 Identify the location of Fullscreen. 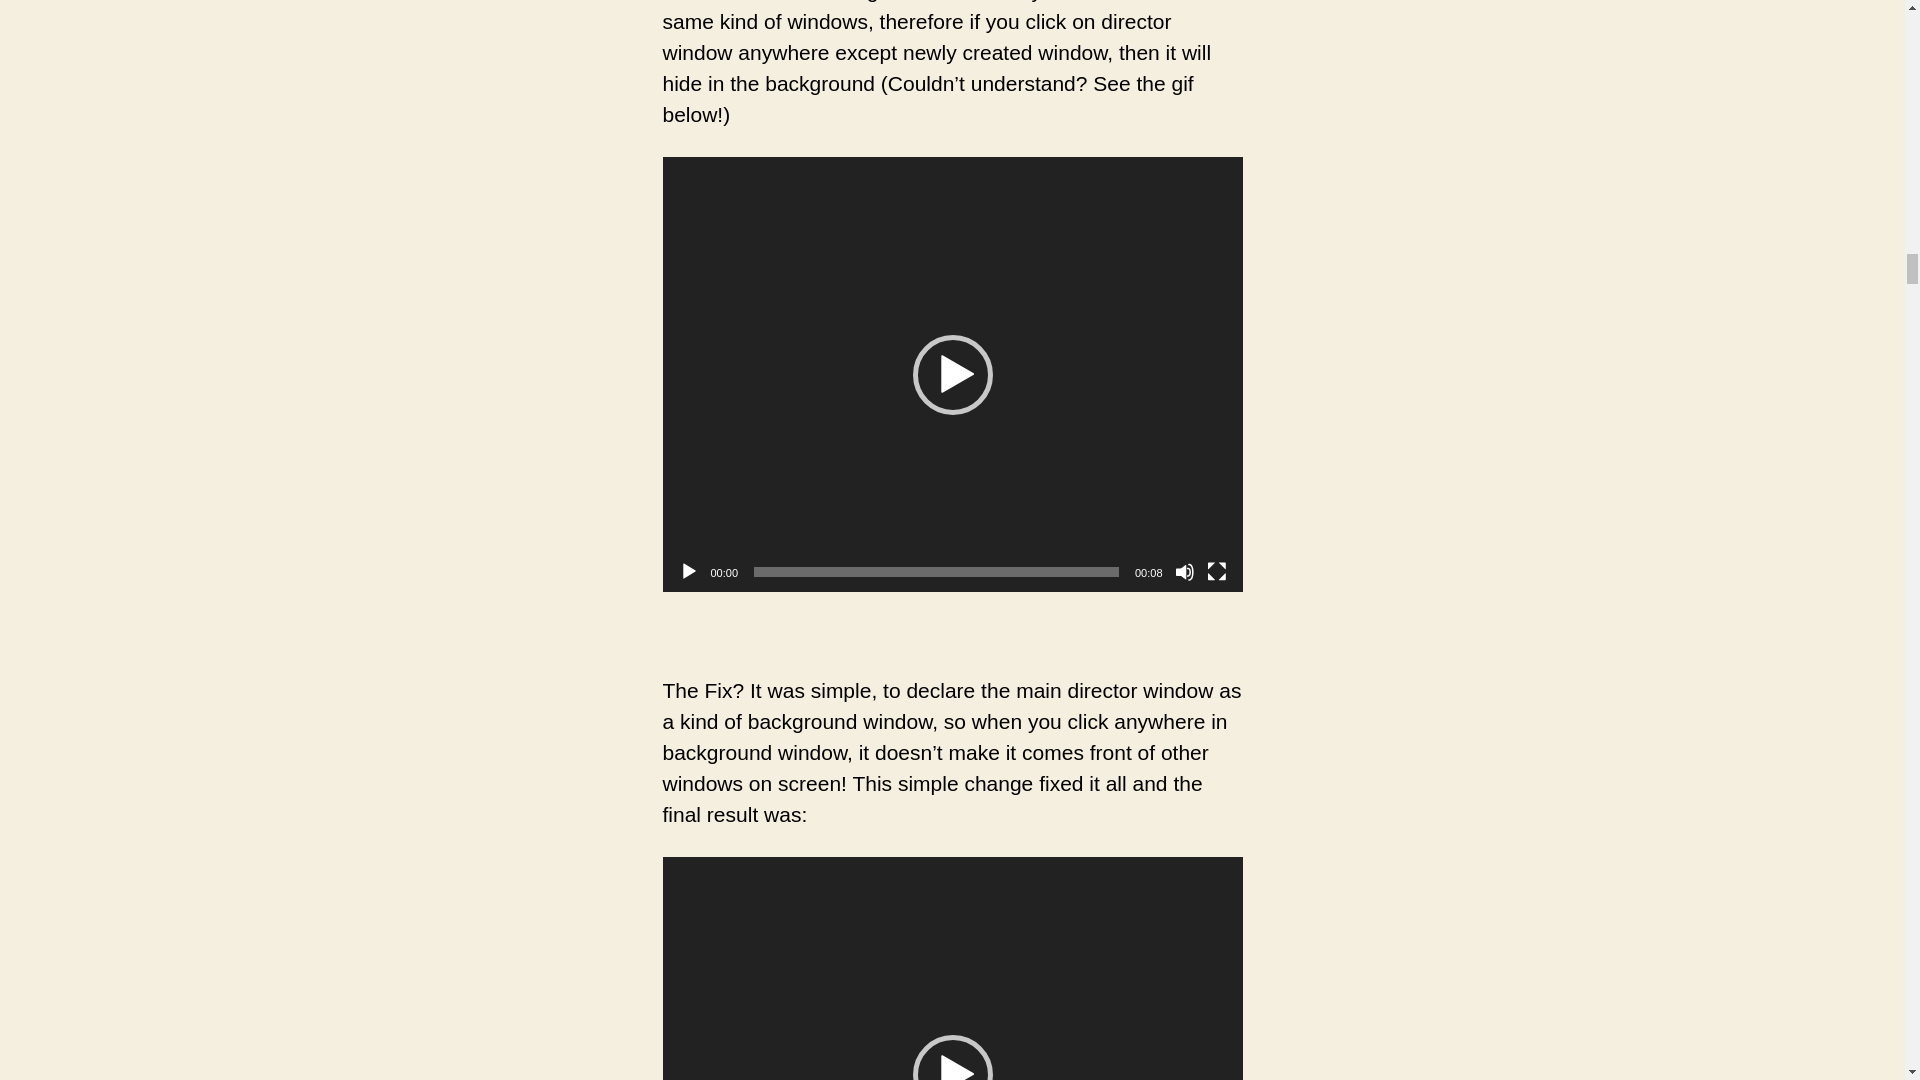
(1216, 572).